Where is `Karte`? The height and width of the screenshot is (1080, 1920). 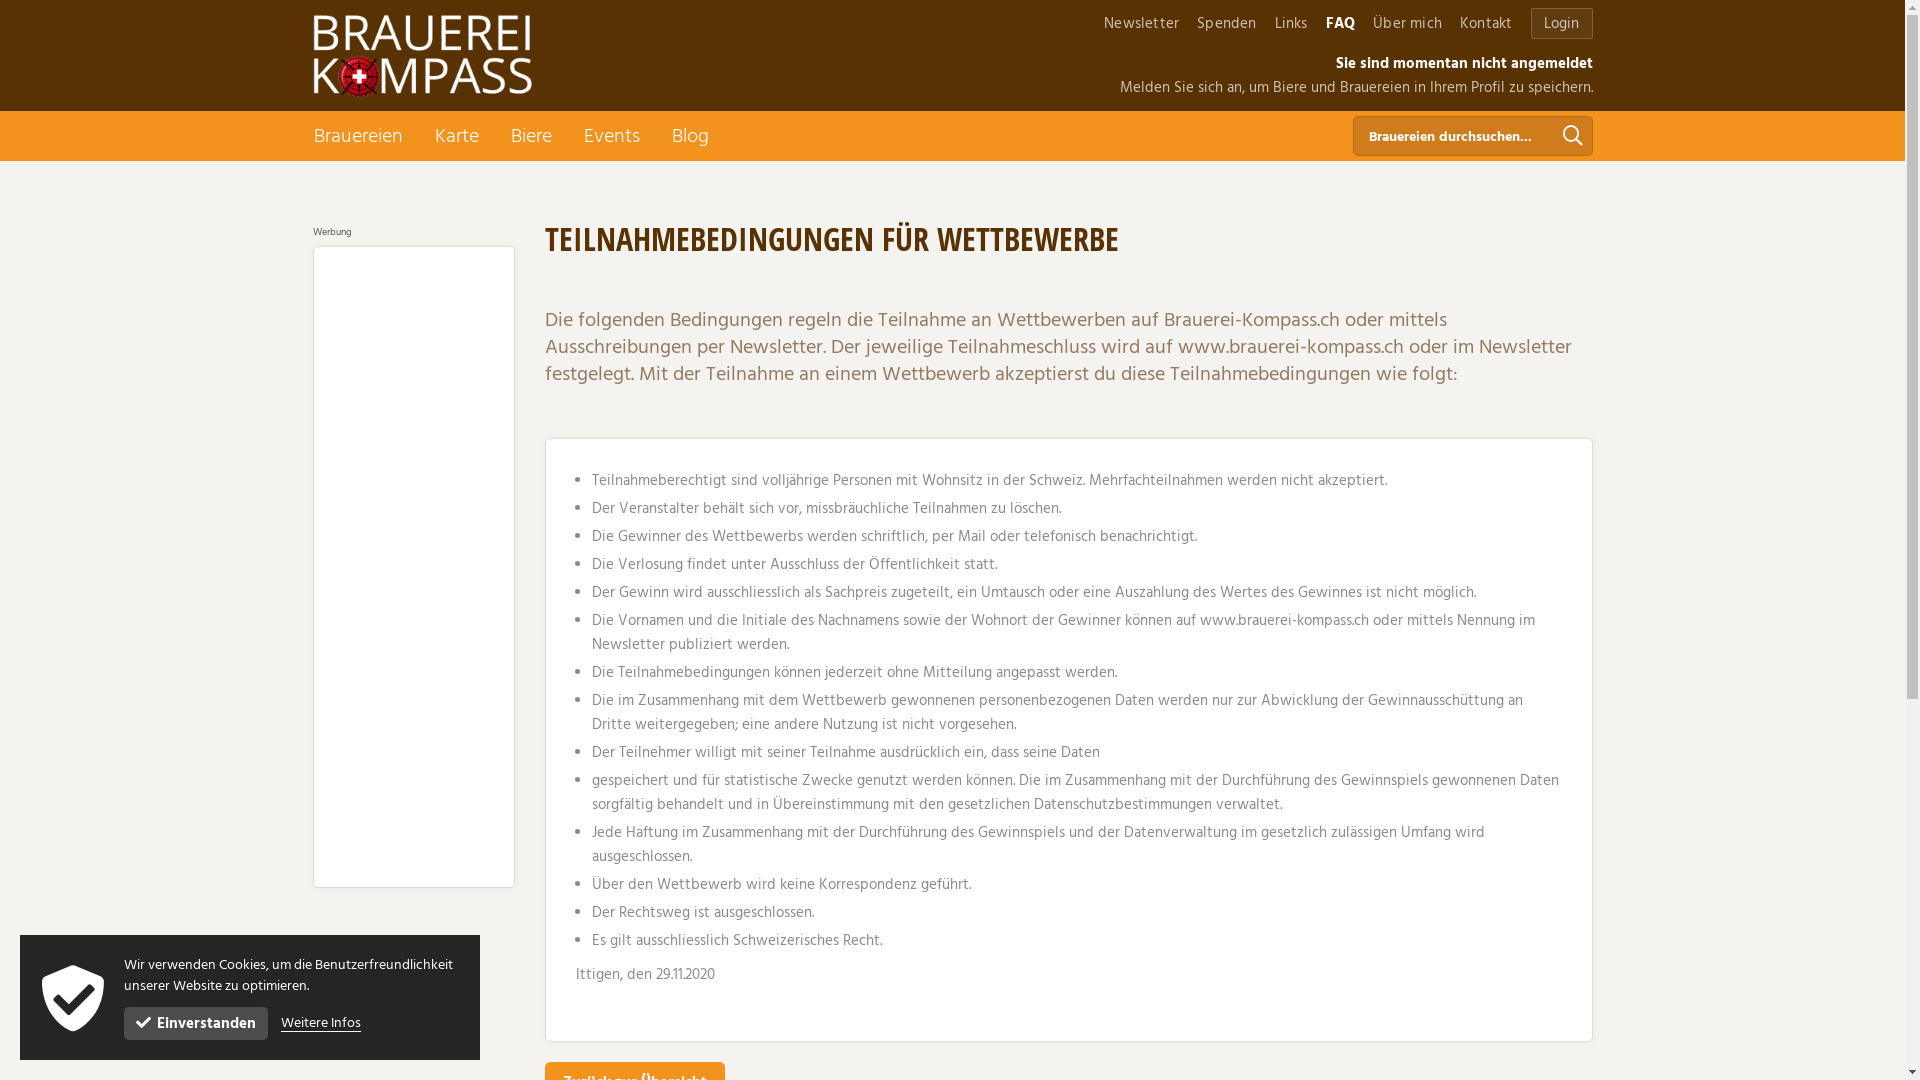
Karte is located at coordinates (456, 136).